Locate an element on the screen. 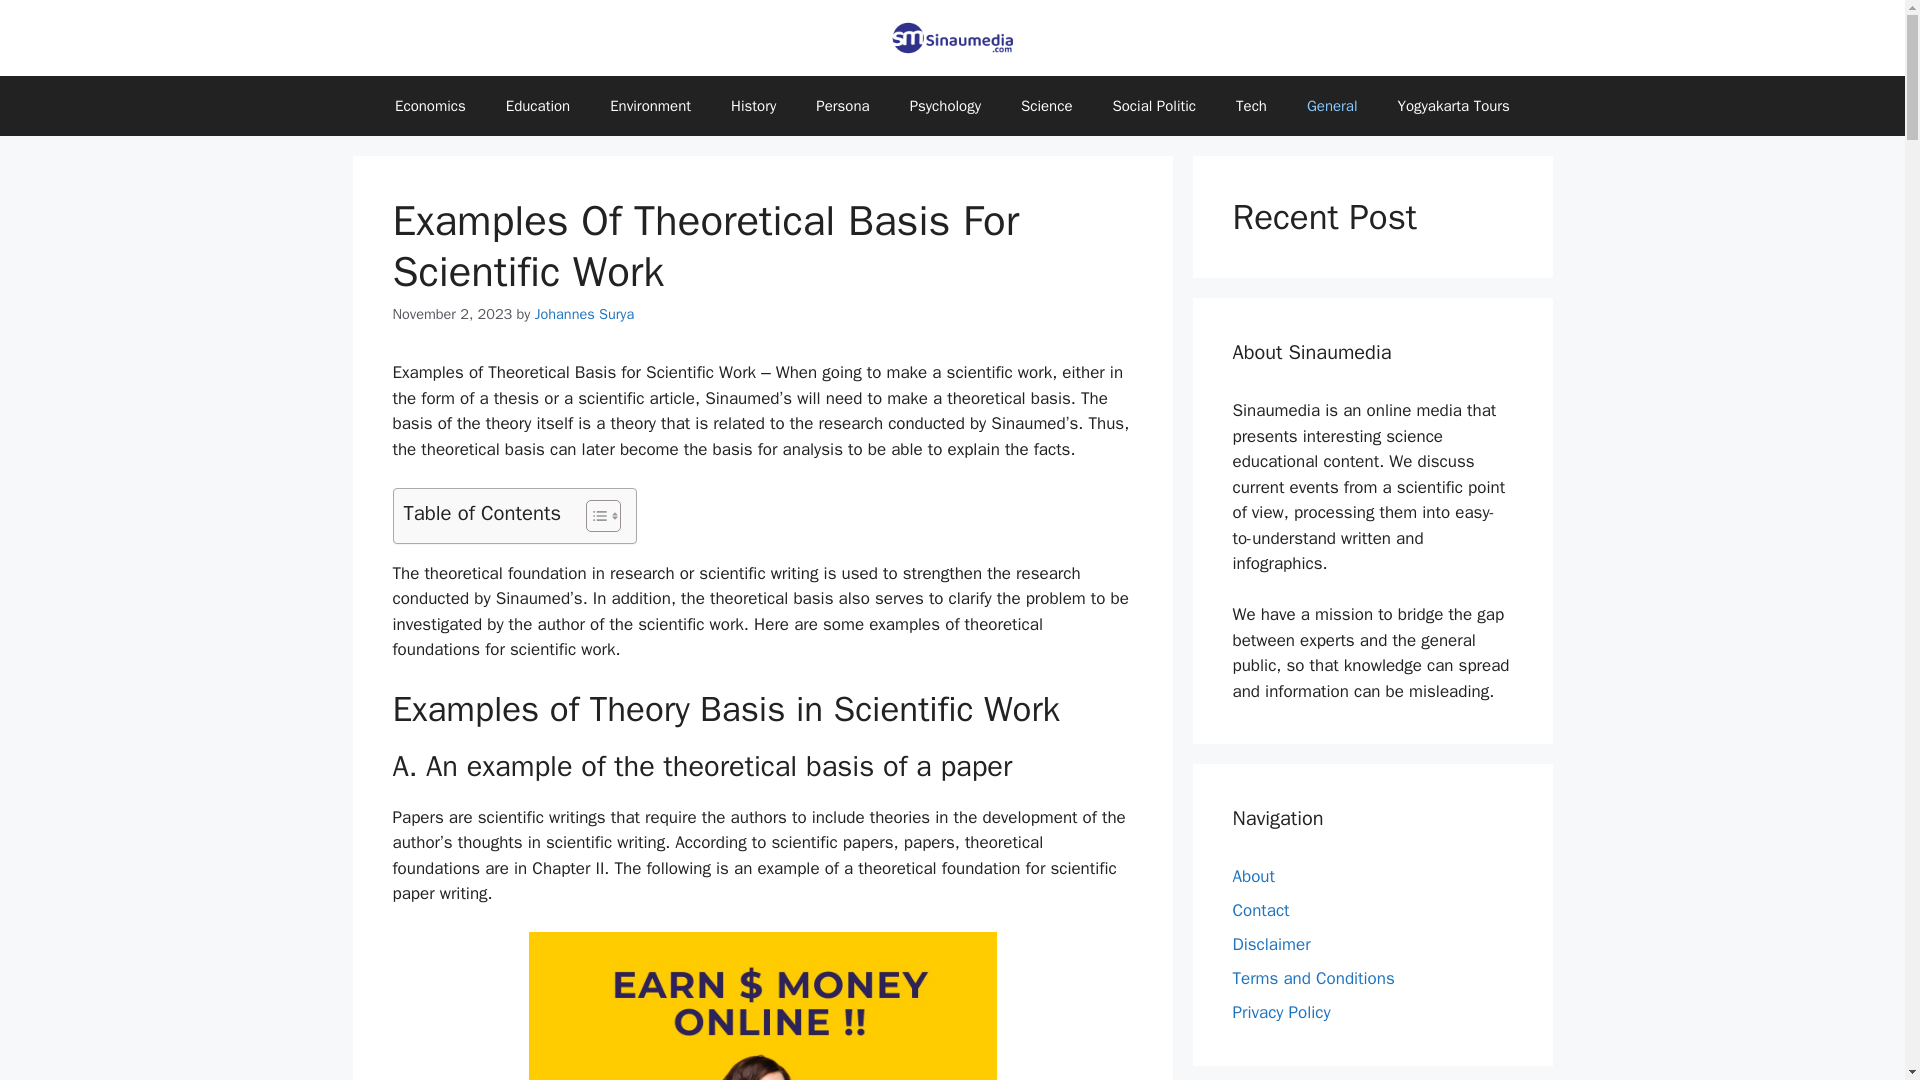 This screenshot has height=1080, width=1920. Social Politic is located at coordinates (1154, 106).